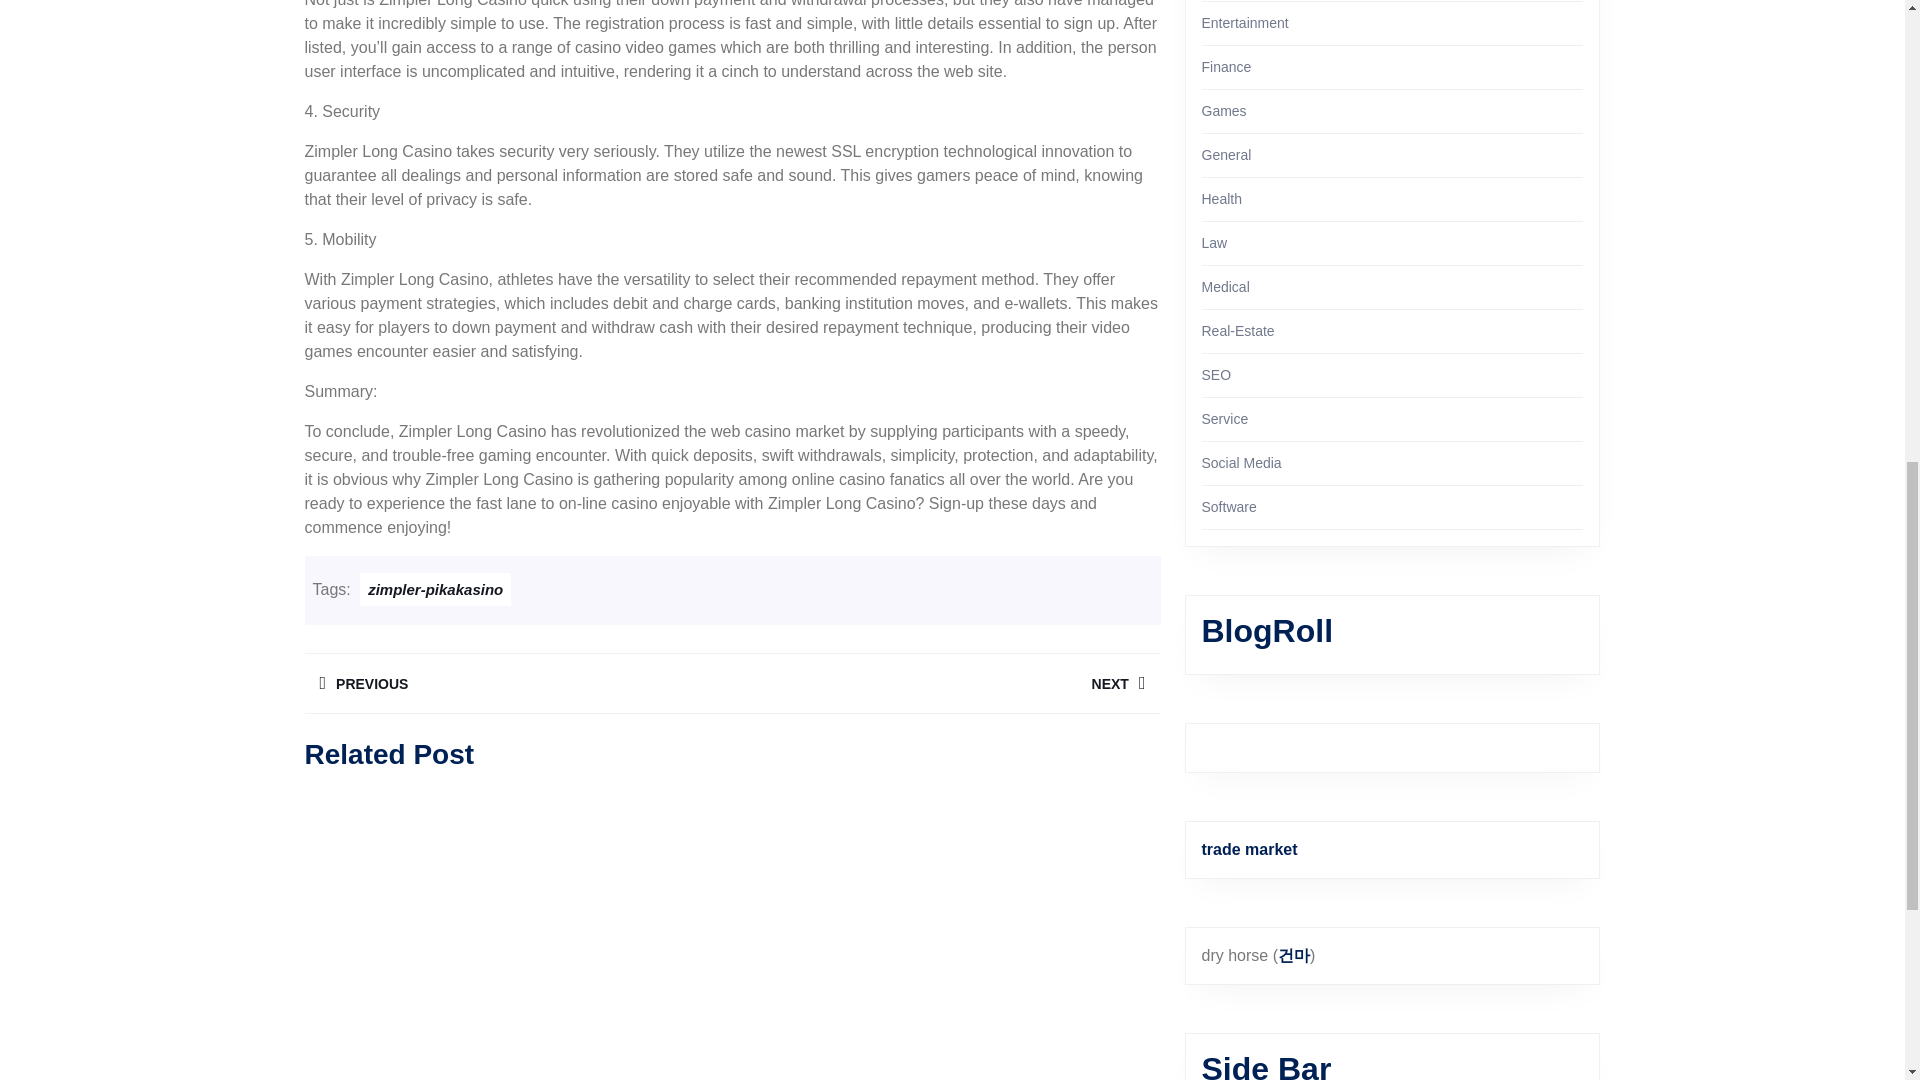 Image resolution: width=1920 pixels, height=1080 pixels. What do you see at coordinates (1214, 242) in the screenshot?
I see `Law` at bounding box center [1214, 242].